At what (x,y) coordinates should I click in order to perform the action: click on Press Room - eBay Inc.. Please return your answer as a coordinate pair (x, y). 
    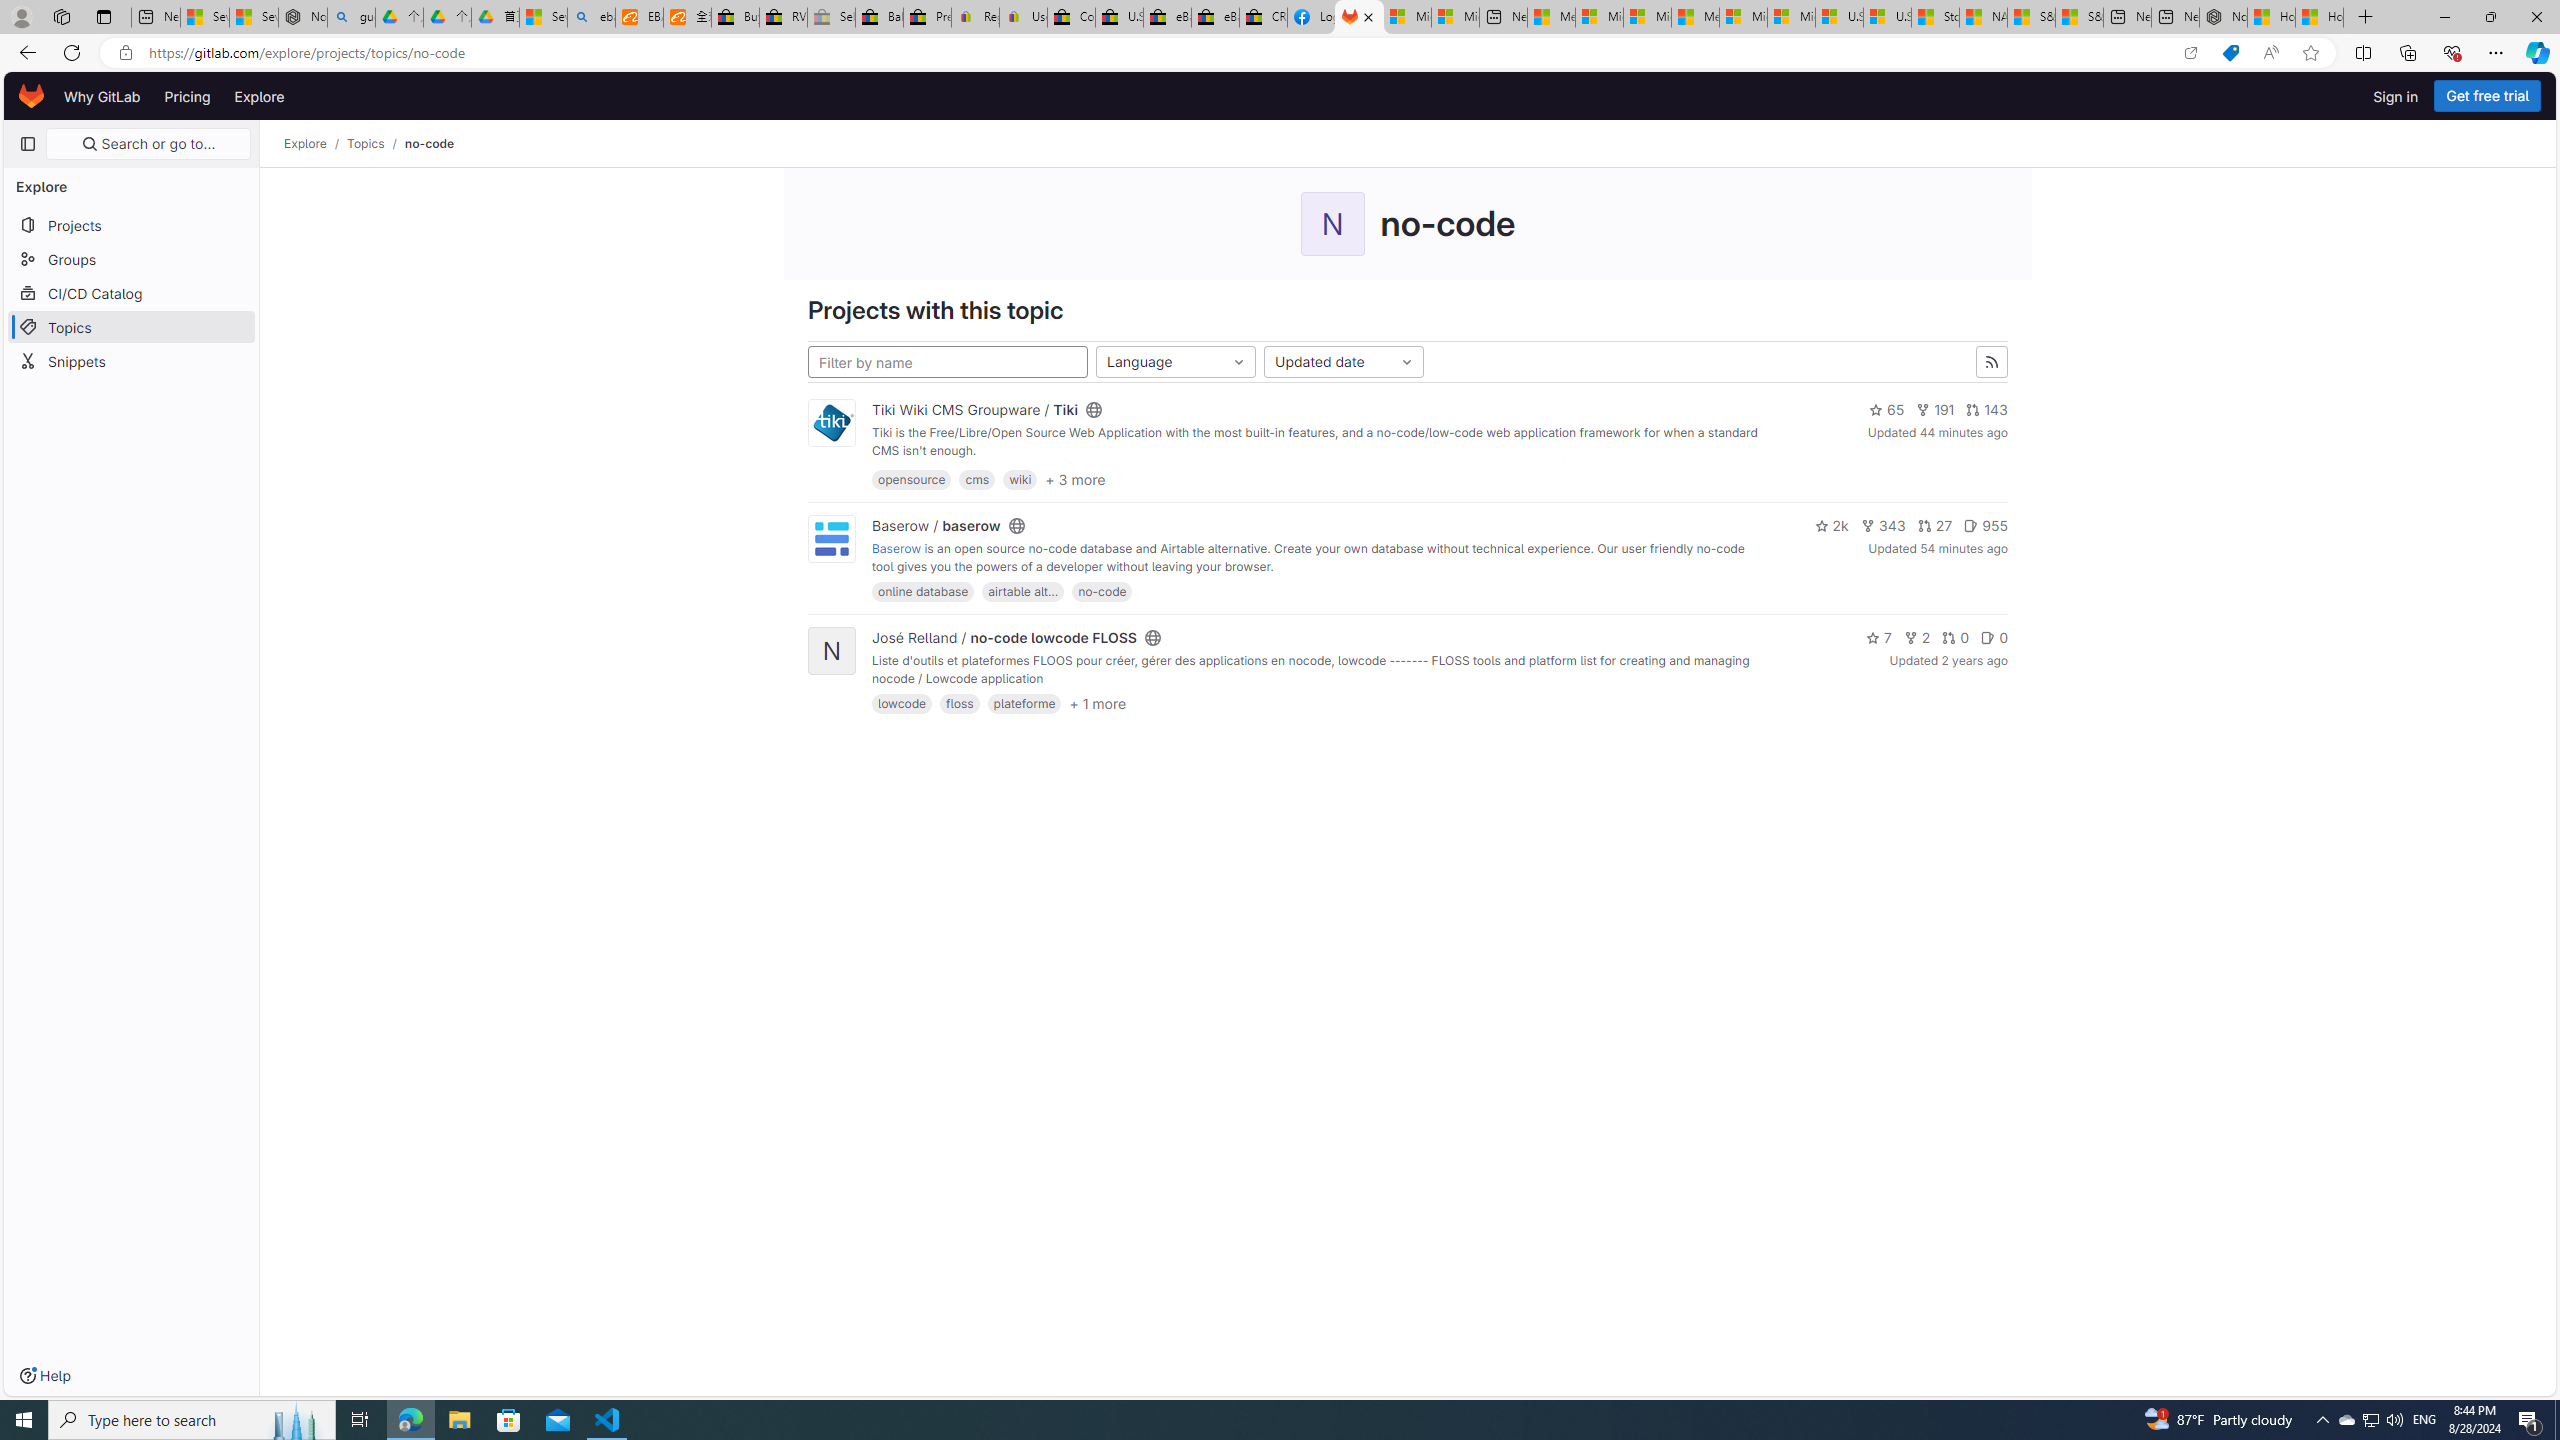
    Looking at the image, I should click on (928, 17).